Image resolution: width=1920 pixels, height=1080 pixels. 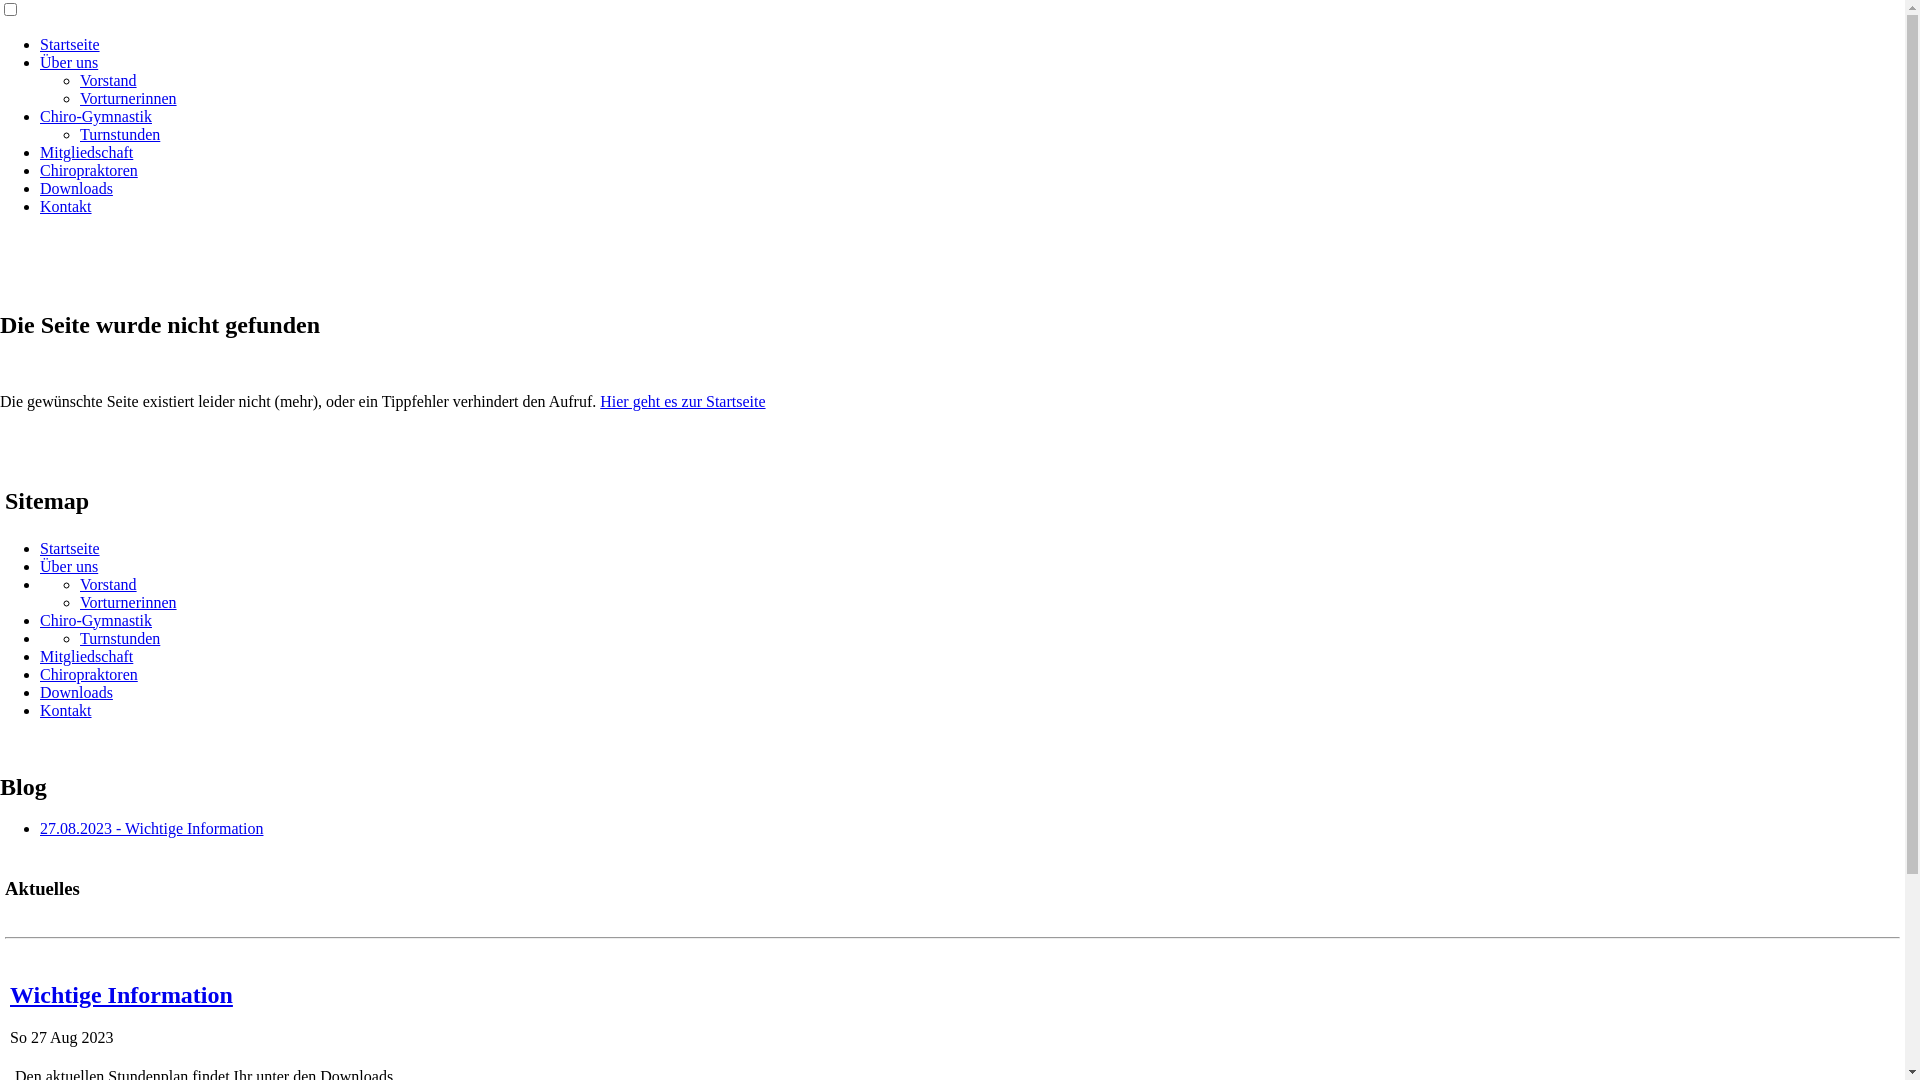 I want to click on Kontakt, so click(x=66, y=206).